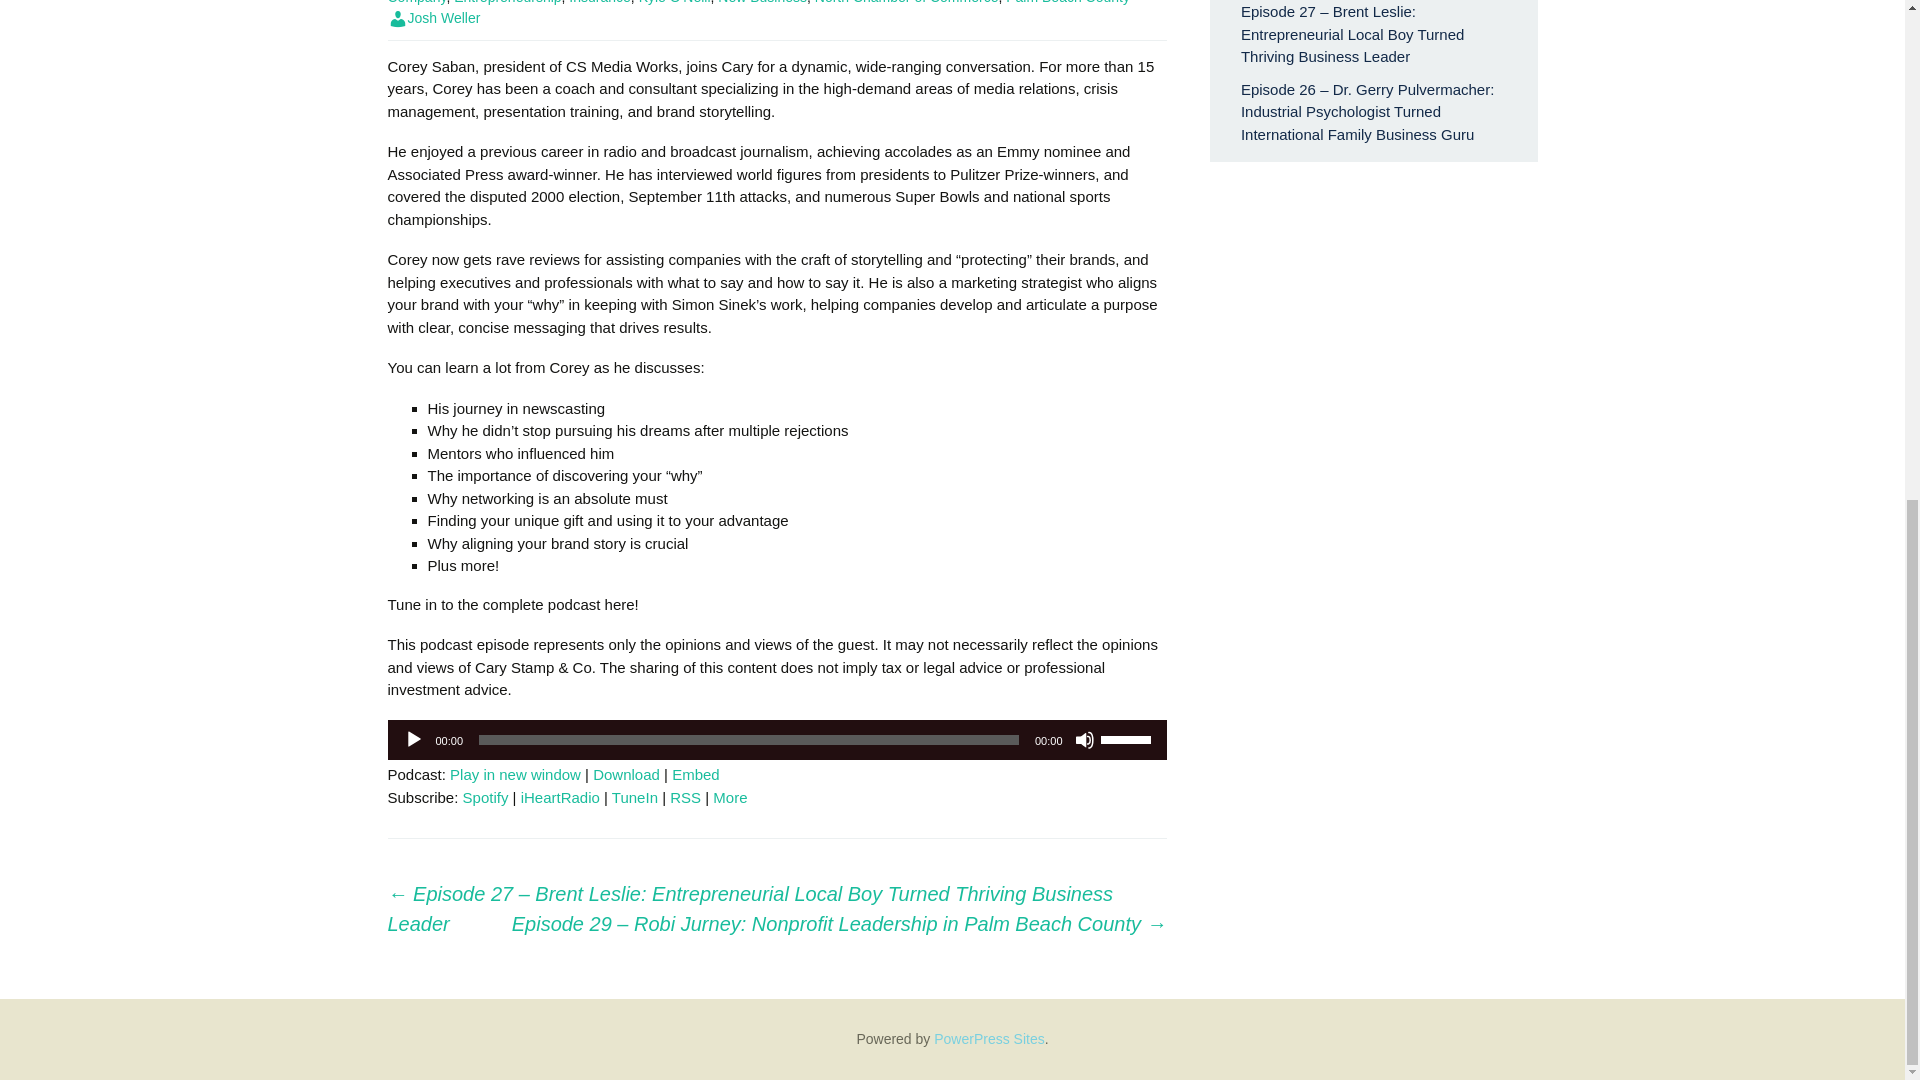 The image size is (1920, 1080). Describe the element at coordinates (1084, 740) in the screenshot. I see `Mute` at that location.